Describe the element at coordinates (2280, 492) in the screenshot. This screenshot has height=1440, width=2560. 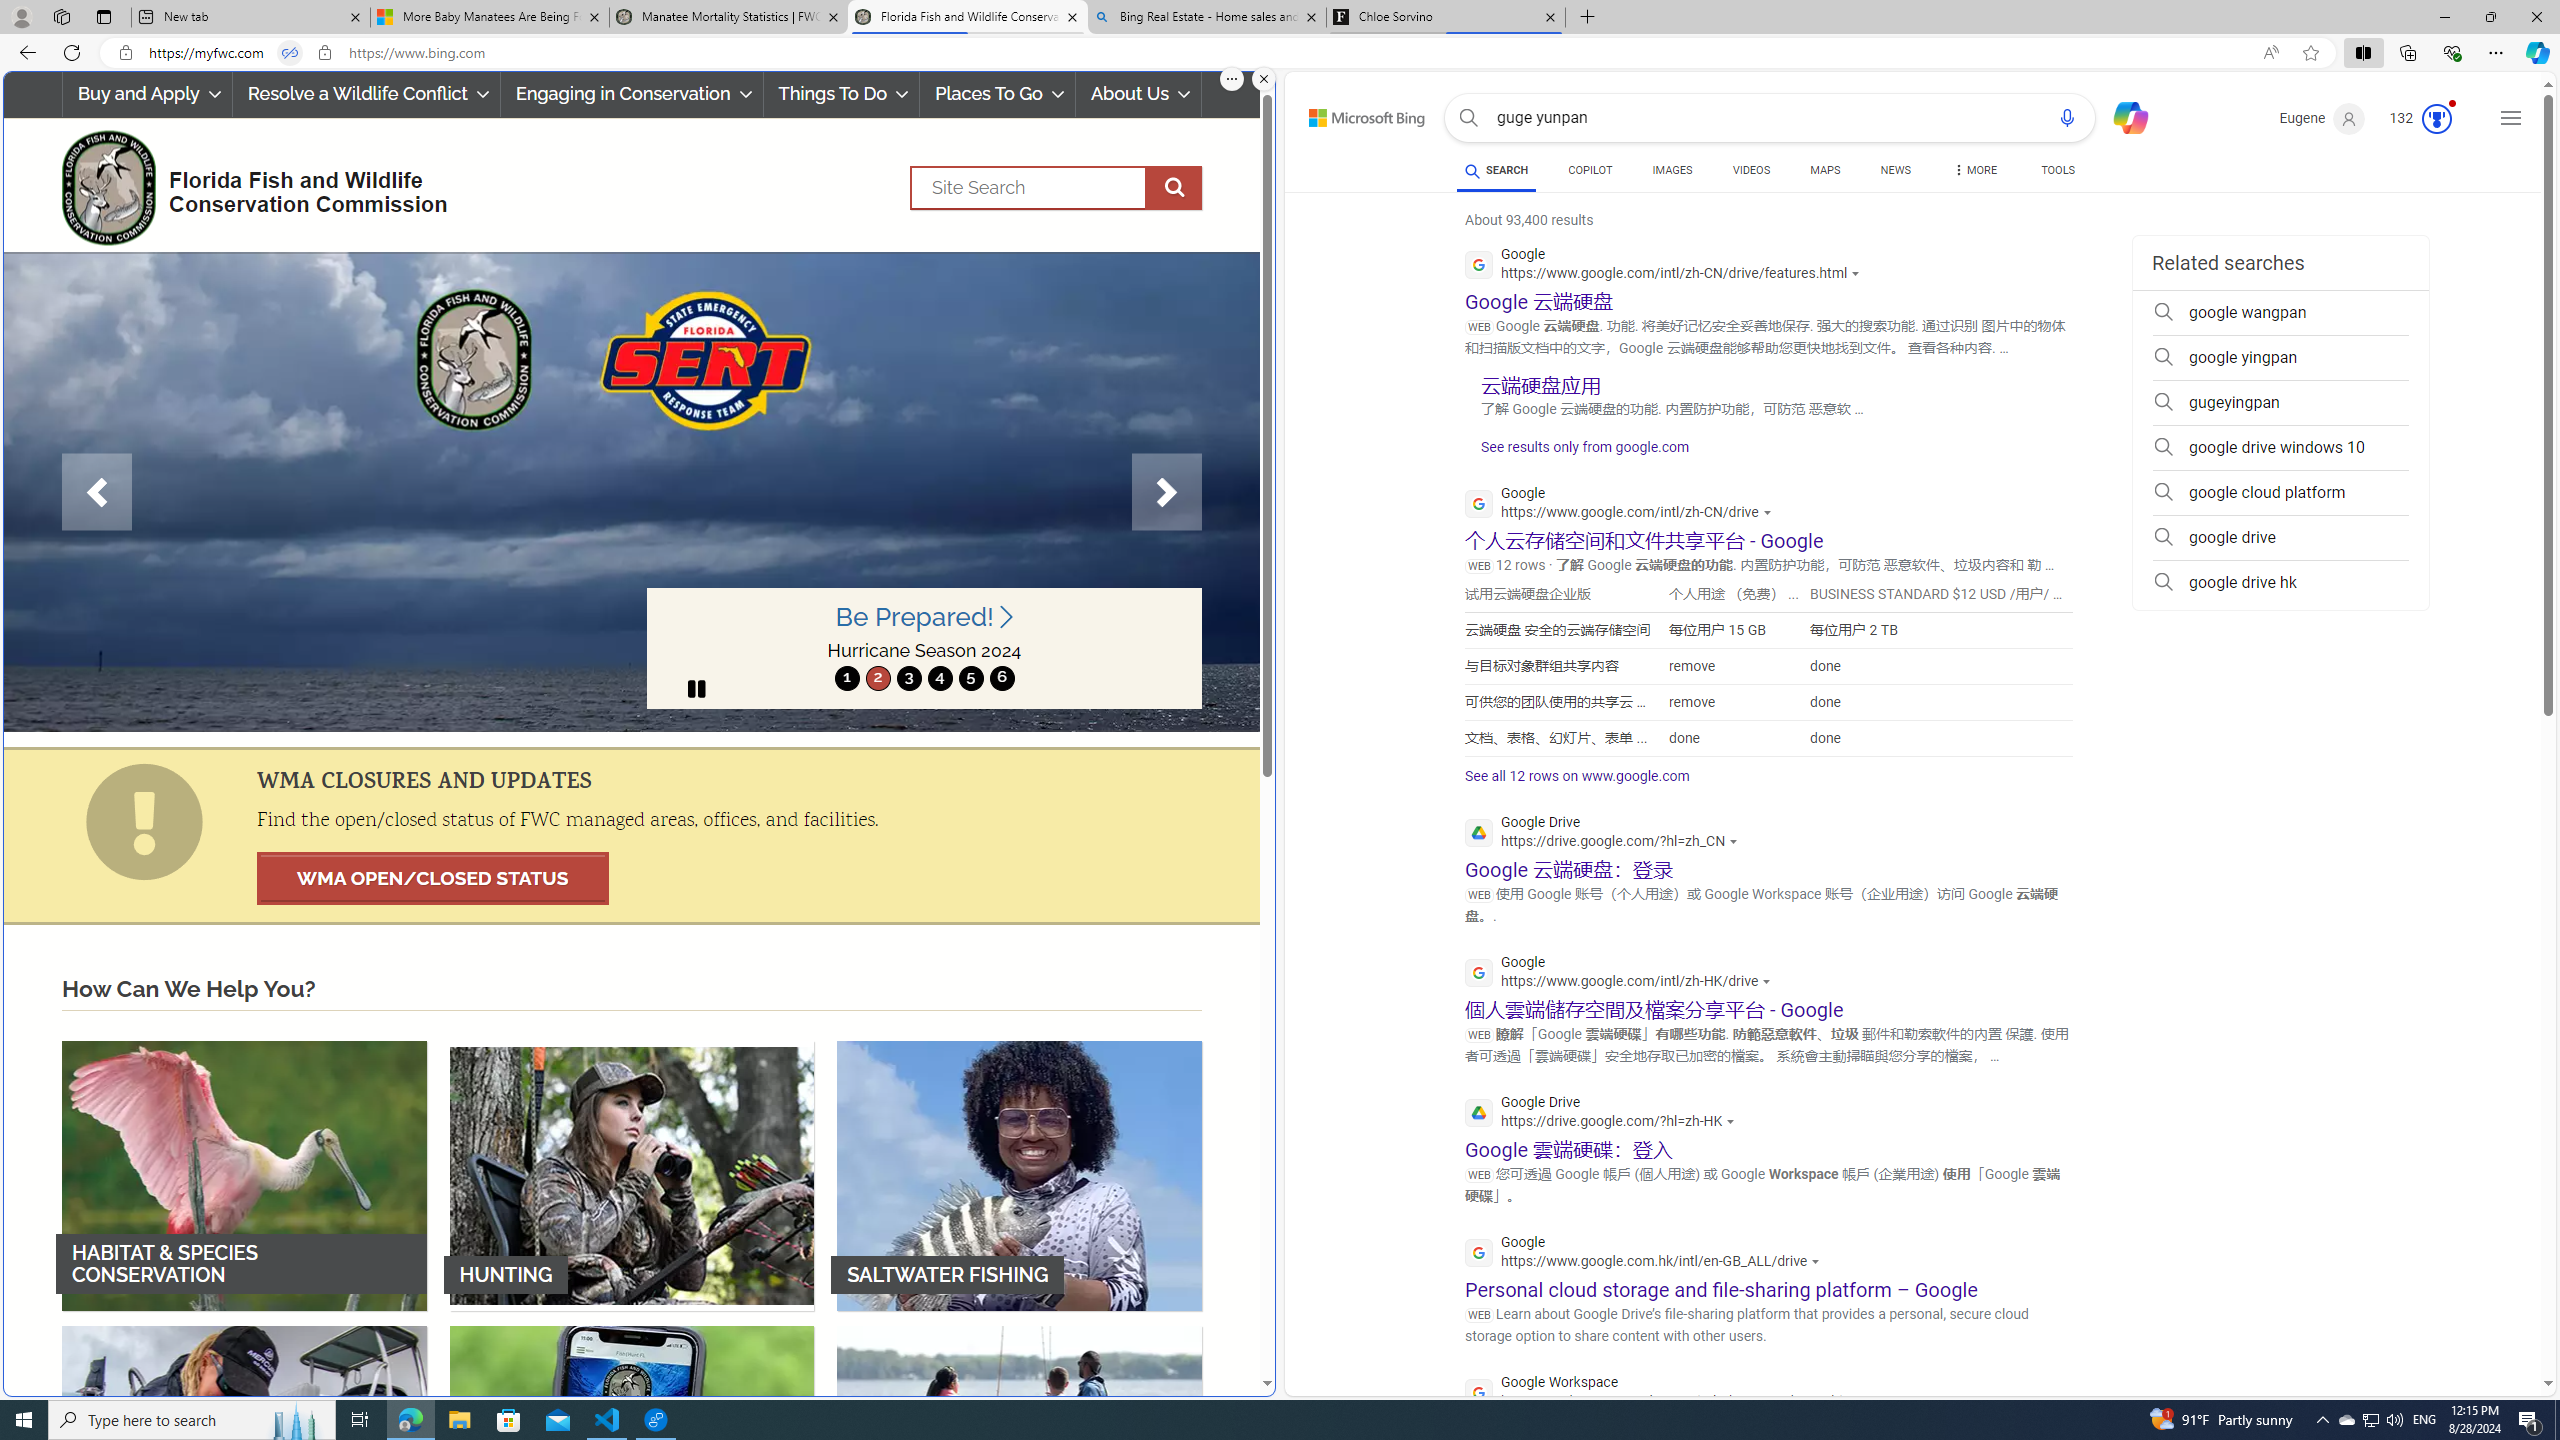
I see `google cloud platform` at that location.